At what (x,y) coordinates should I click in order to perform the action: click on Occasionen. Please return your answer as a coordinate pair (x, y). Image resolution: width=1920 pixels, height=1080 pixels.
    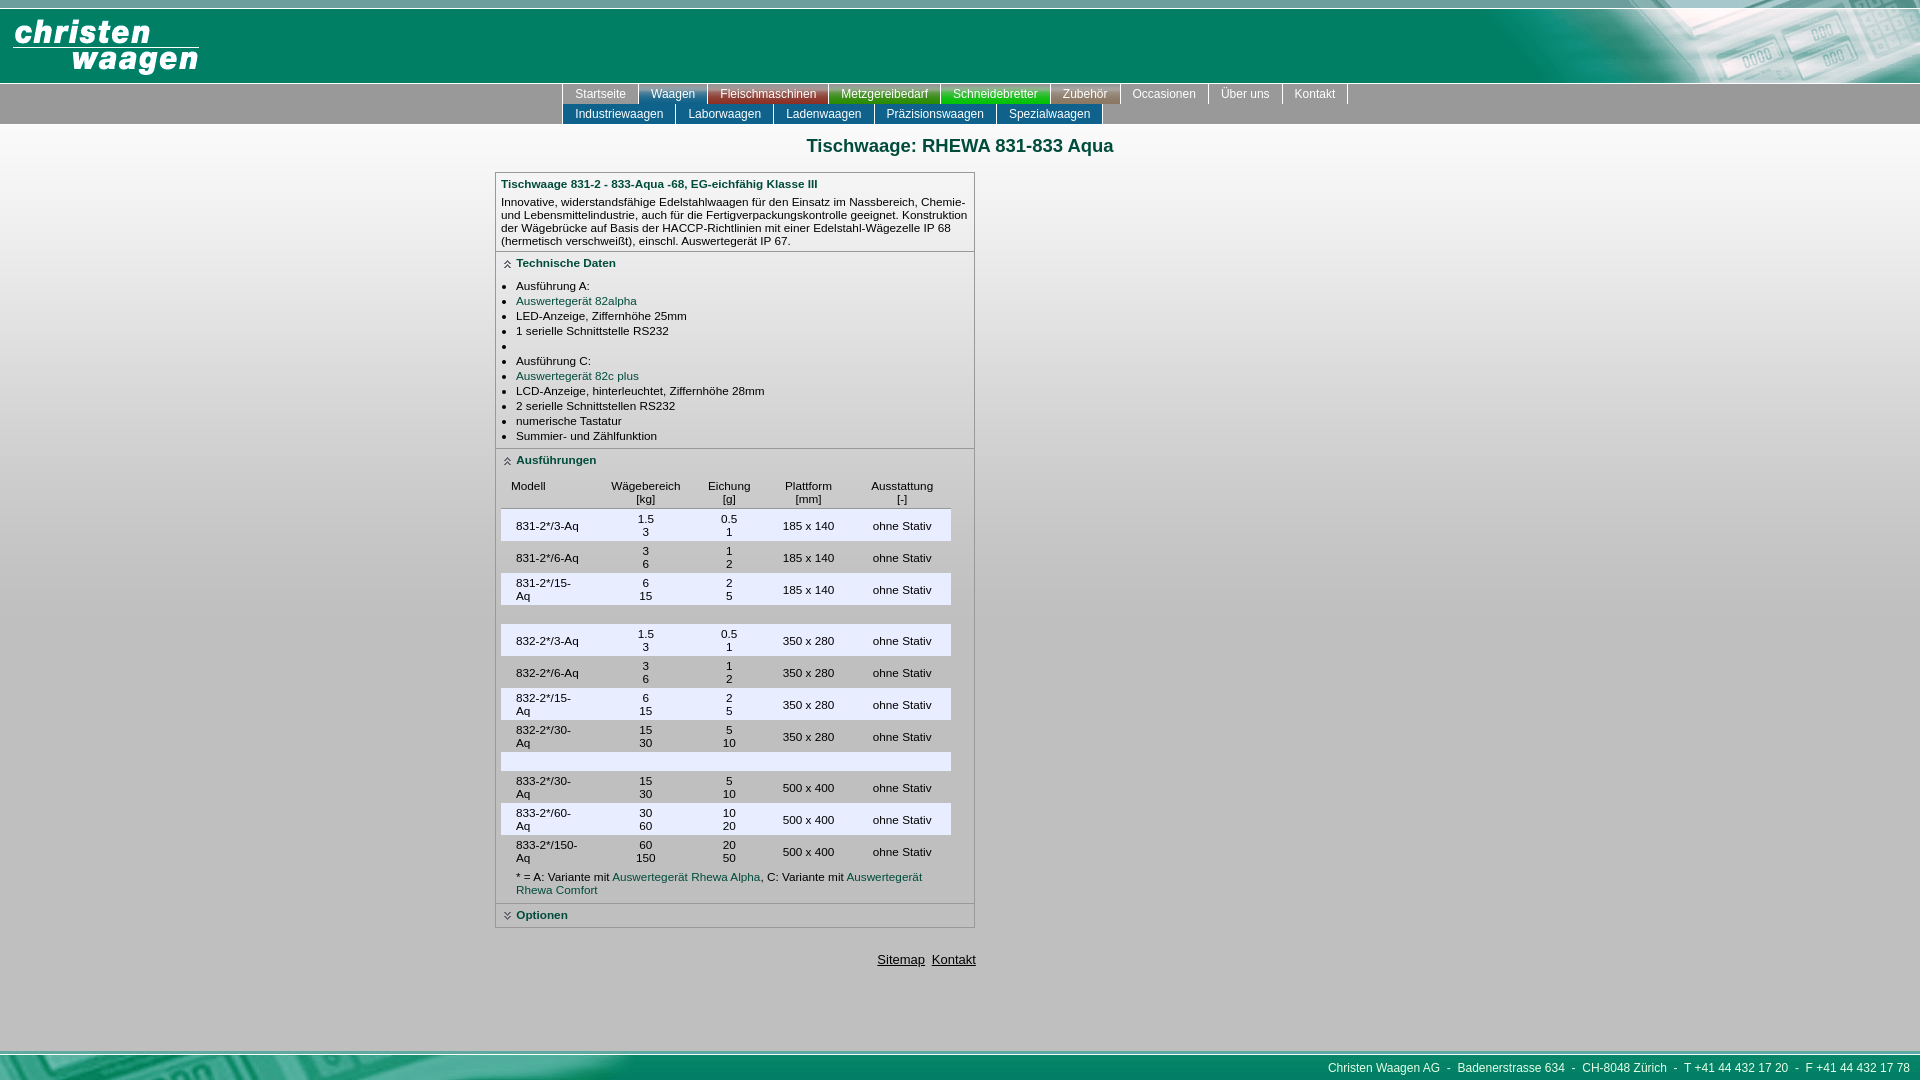
    Looking at the image, I should click on (1164, 94).